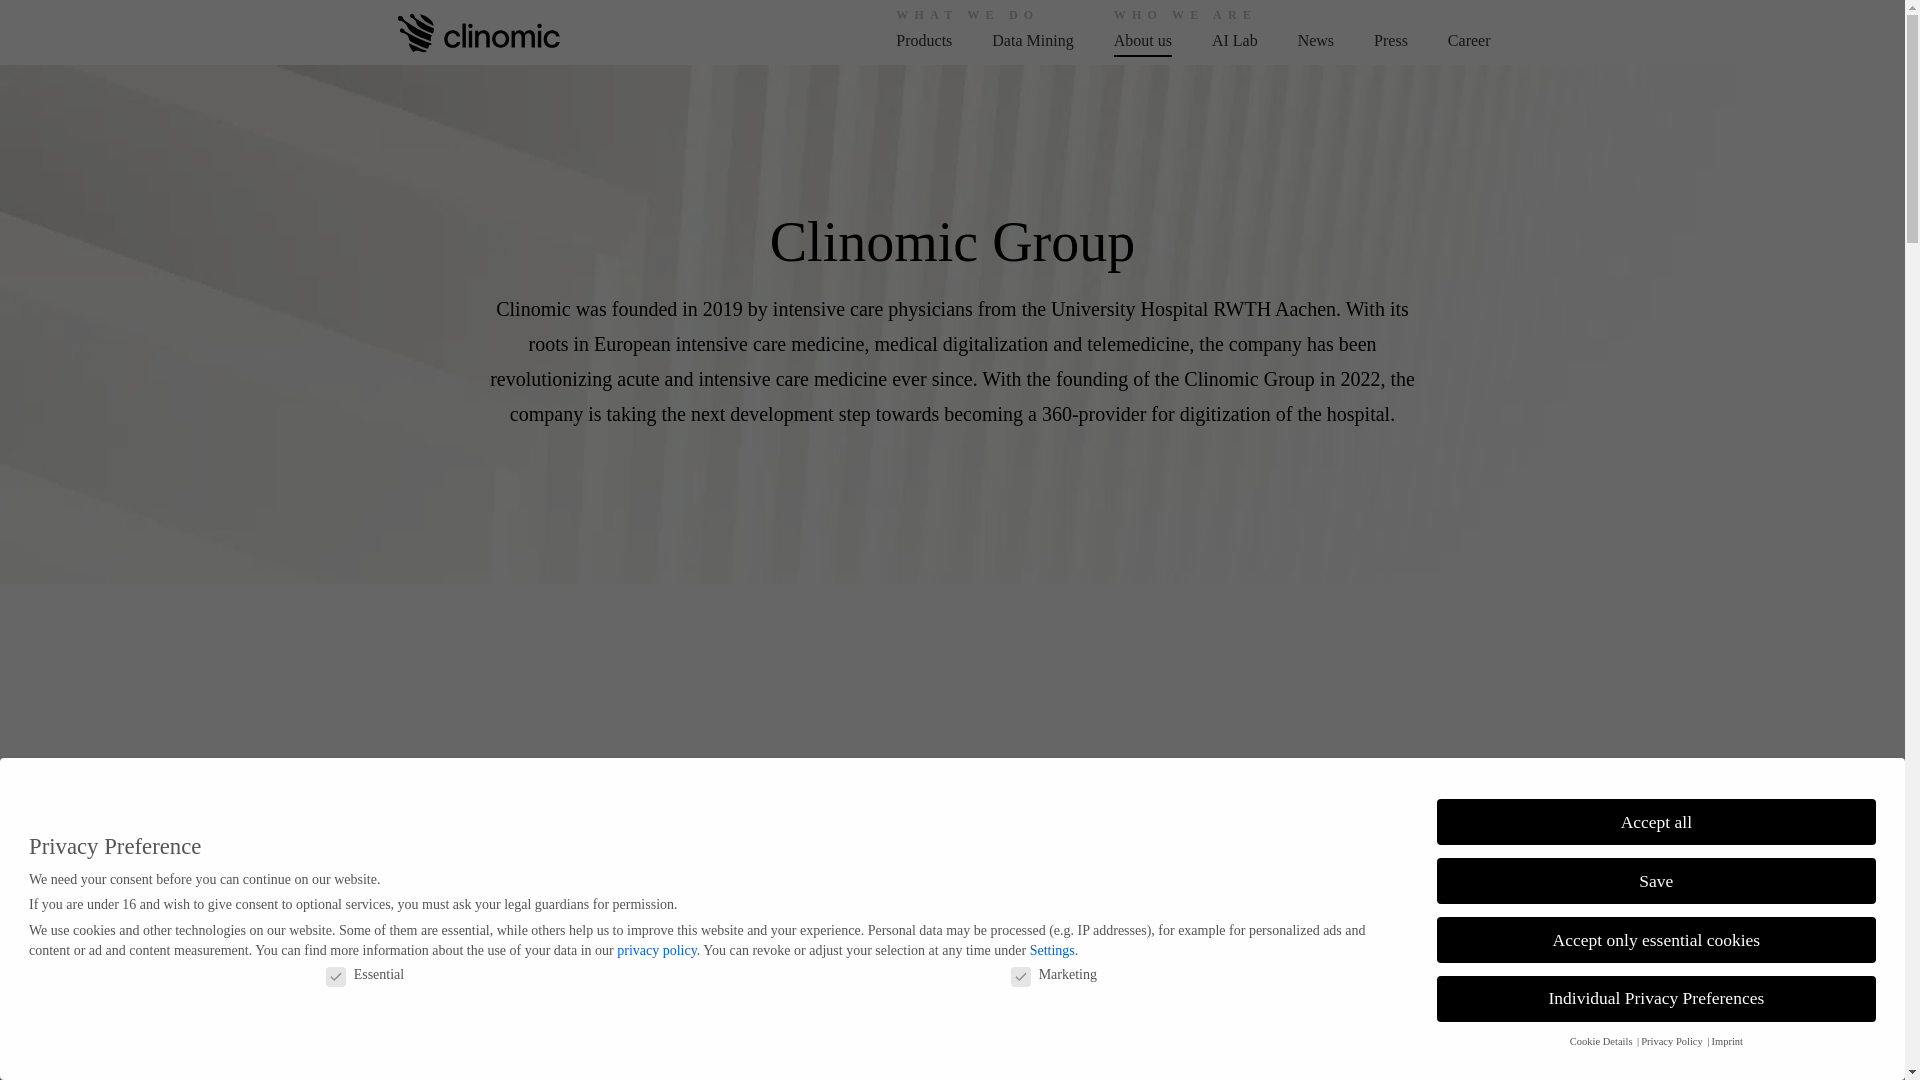 The width and height of the screenshot is (1920, 1080). I want to click on Career, so click(1469, 40).